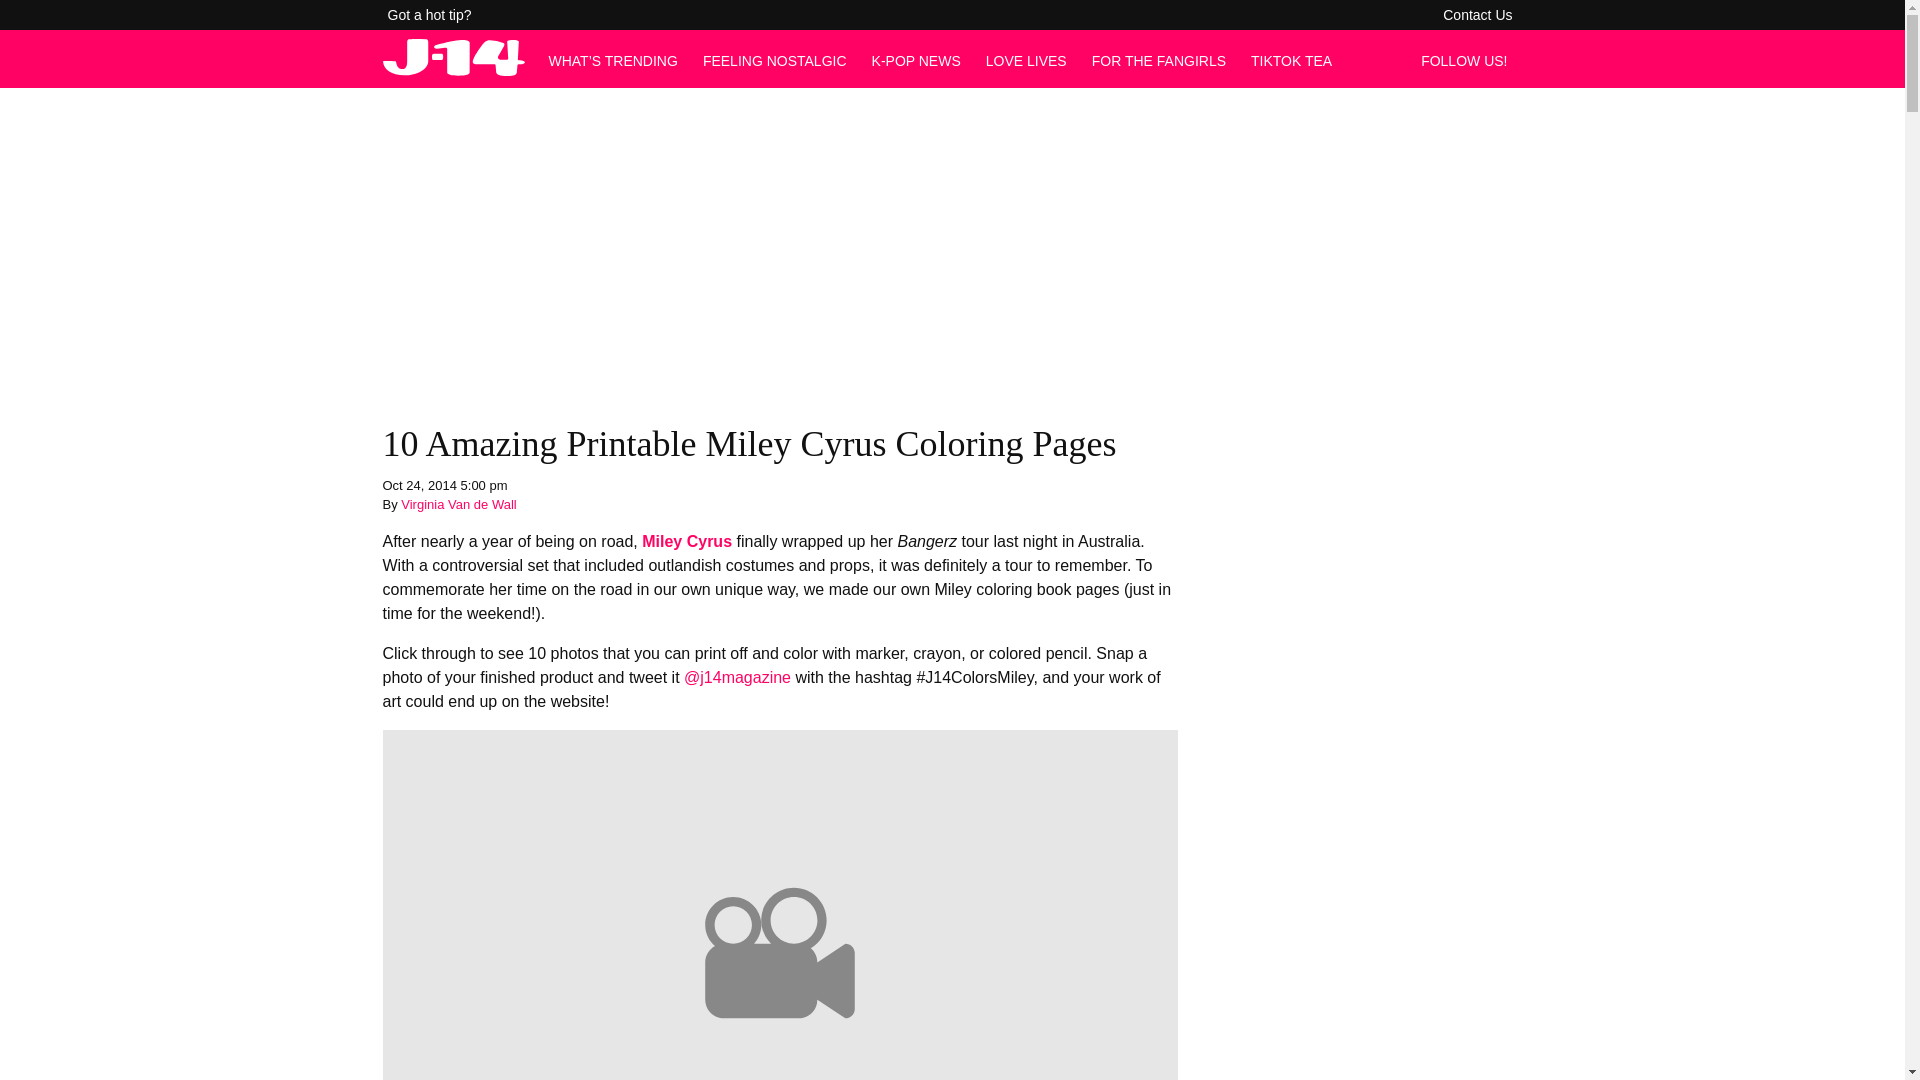  What do you see at coordinates (686, 541) in the screenshot?
I see `Miley Cyrus` at bounding box center [686, 541].